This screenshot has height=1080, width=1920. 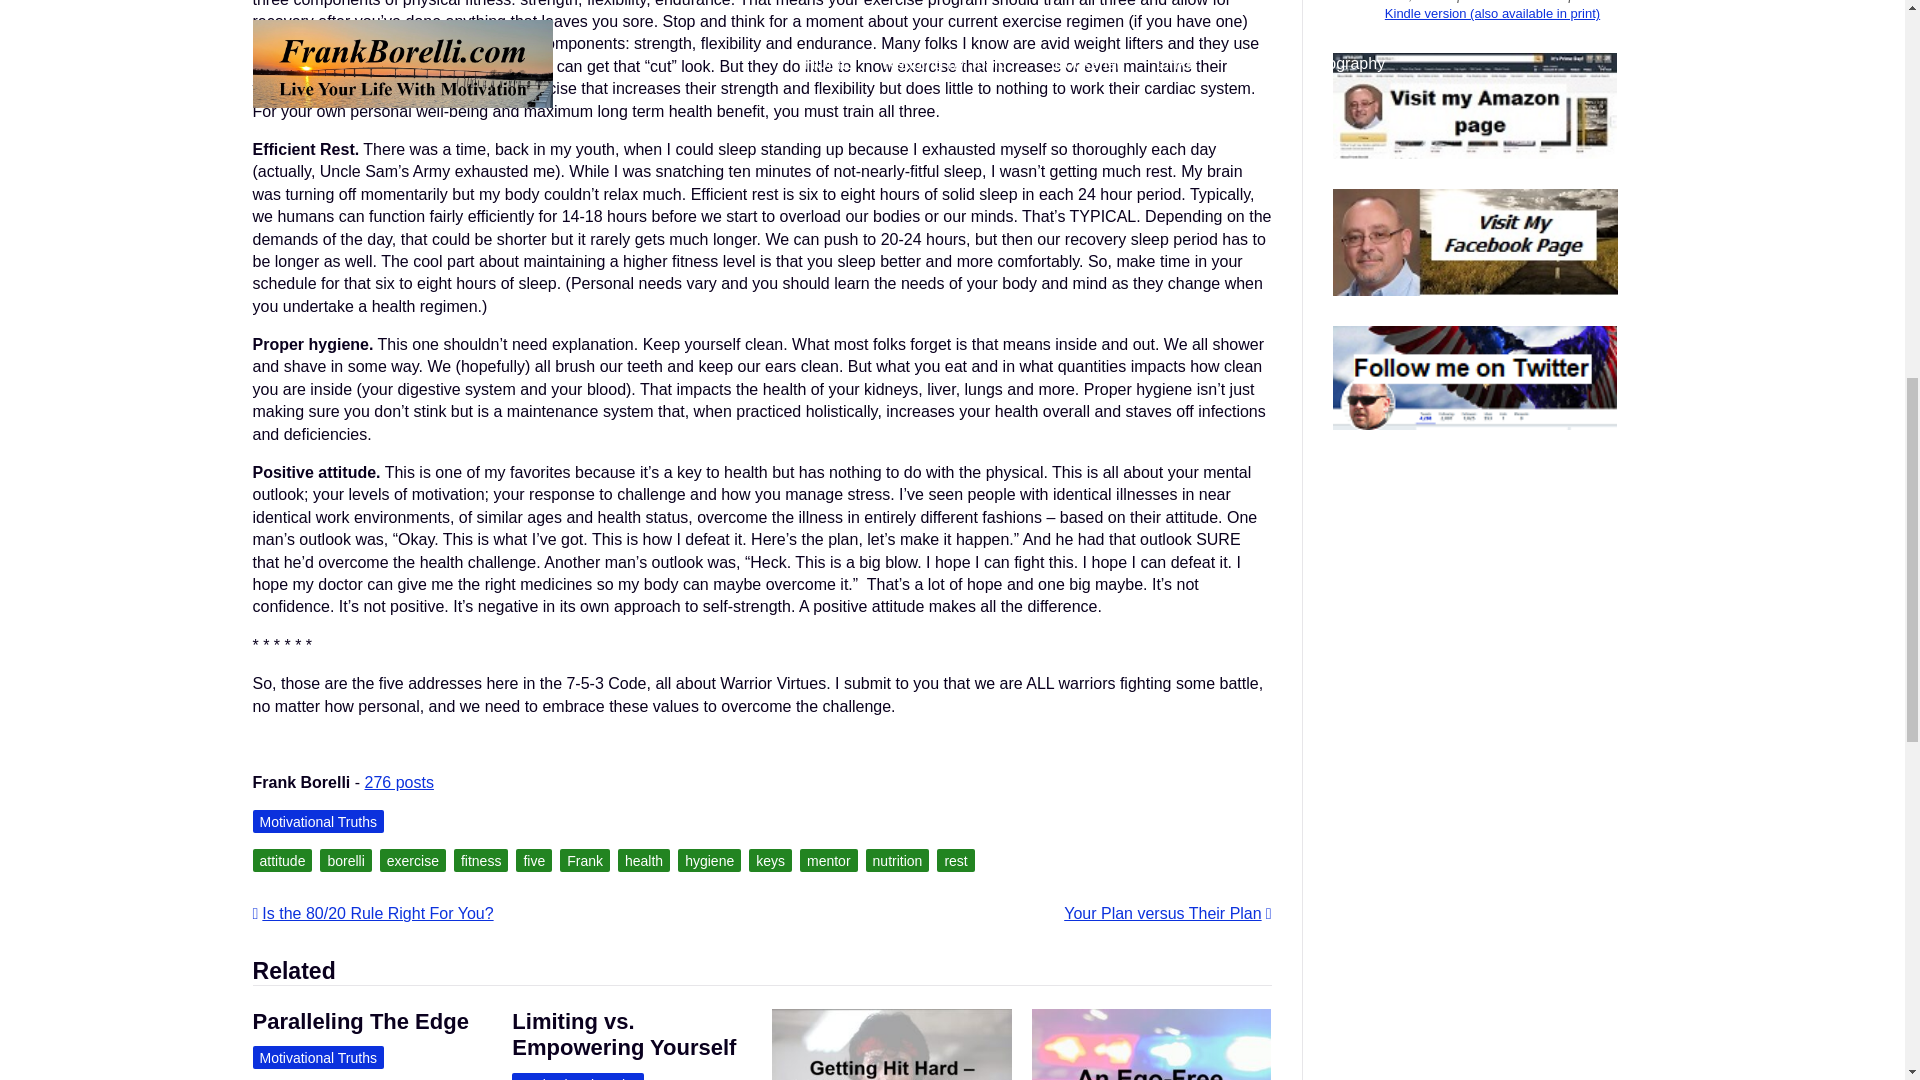 I want to click on Paralleling The Edge, so click(x=360, y=1020).